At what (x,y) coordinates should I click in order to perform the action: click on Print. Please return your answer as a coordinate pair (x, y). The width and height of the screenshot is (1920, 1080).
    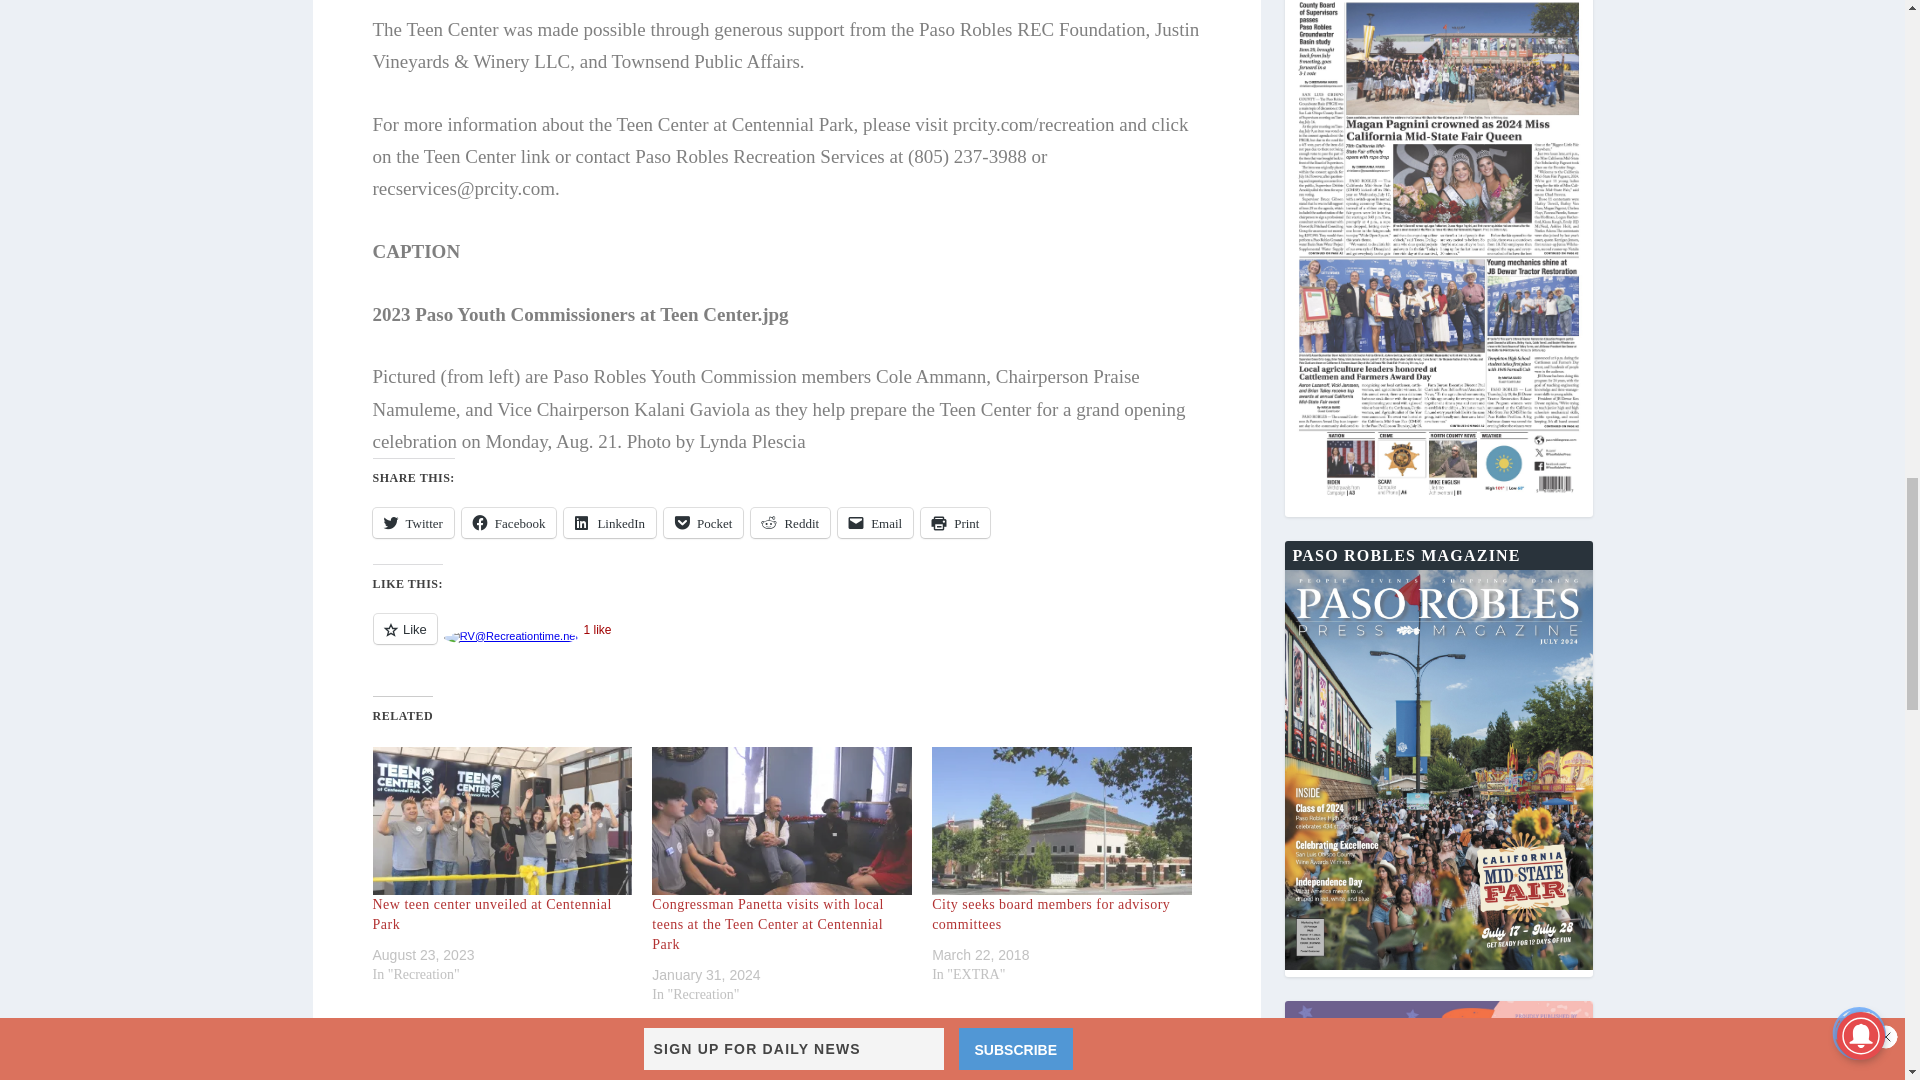
    Looking at the image, I should click on (956, 522).